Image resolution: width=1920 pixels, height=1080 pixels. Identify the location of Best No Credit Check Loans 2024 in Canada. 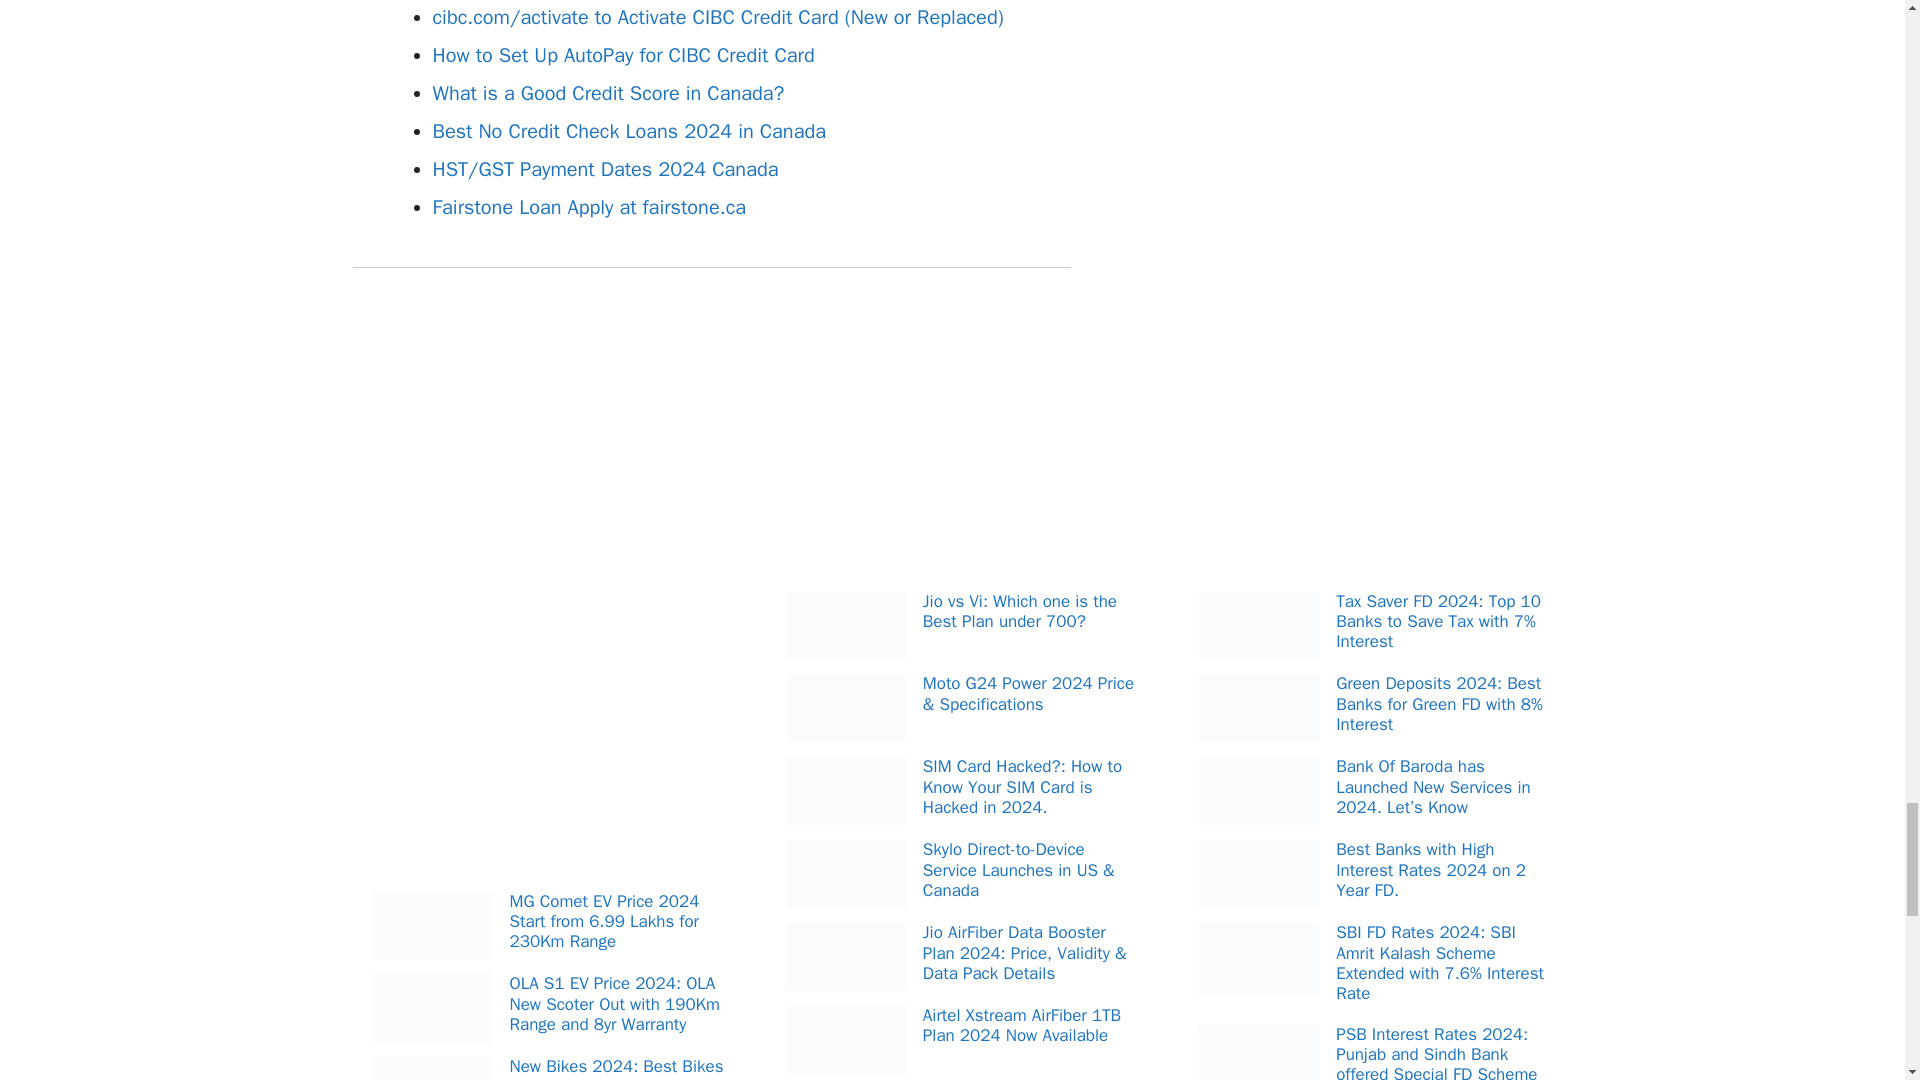
(628, 130).